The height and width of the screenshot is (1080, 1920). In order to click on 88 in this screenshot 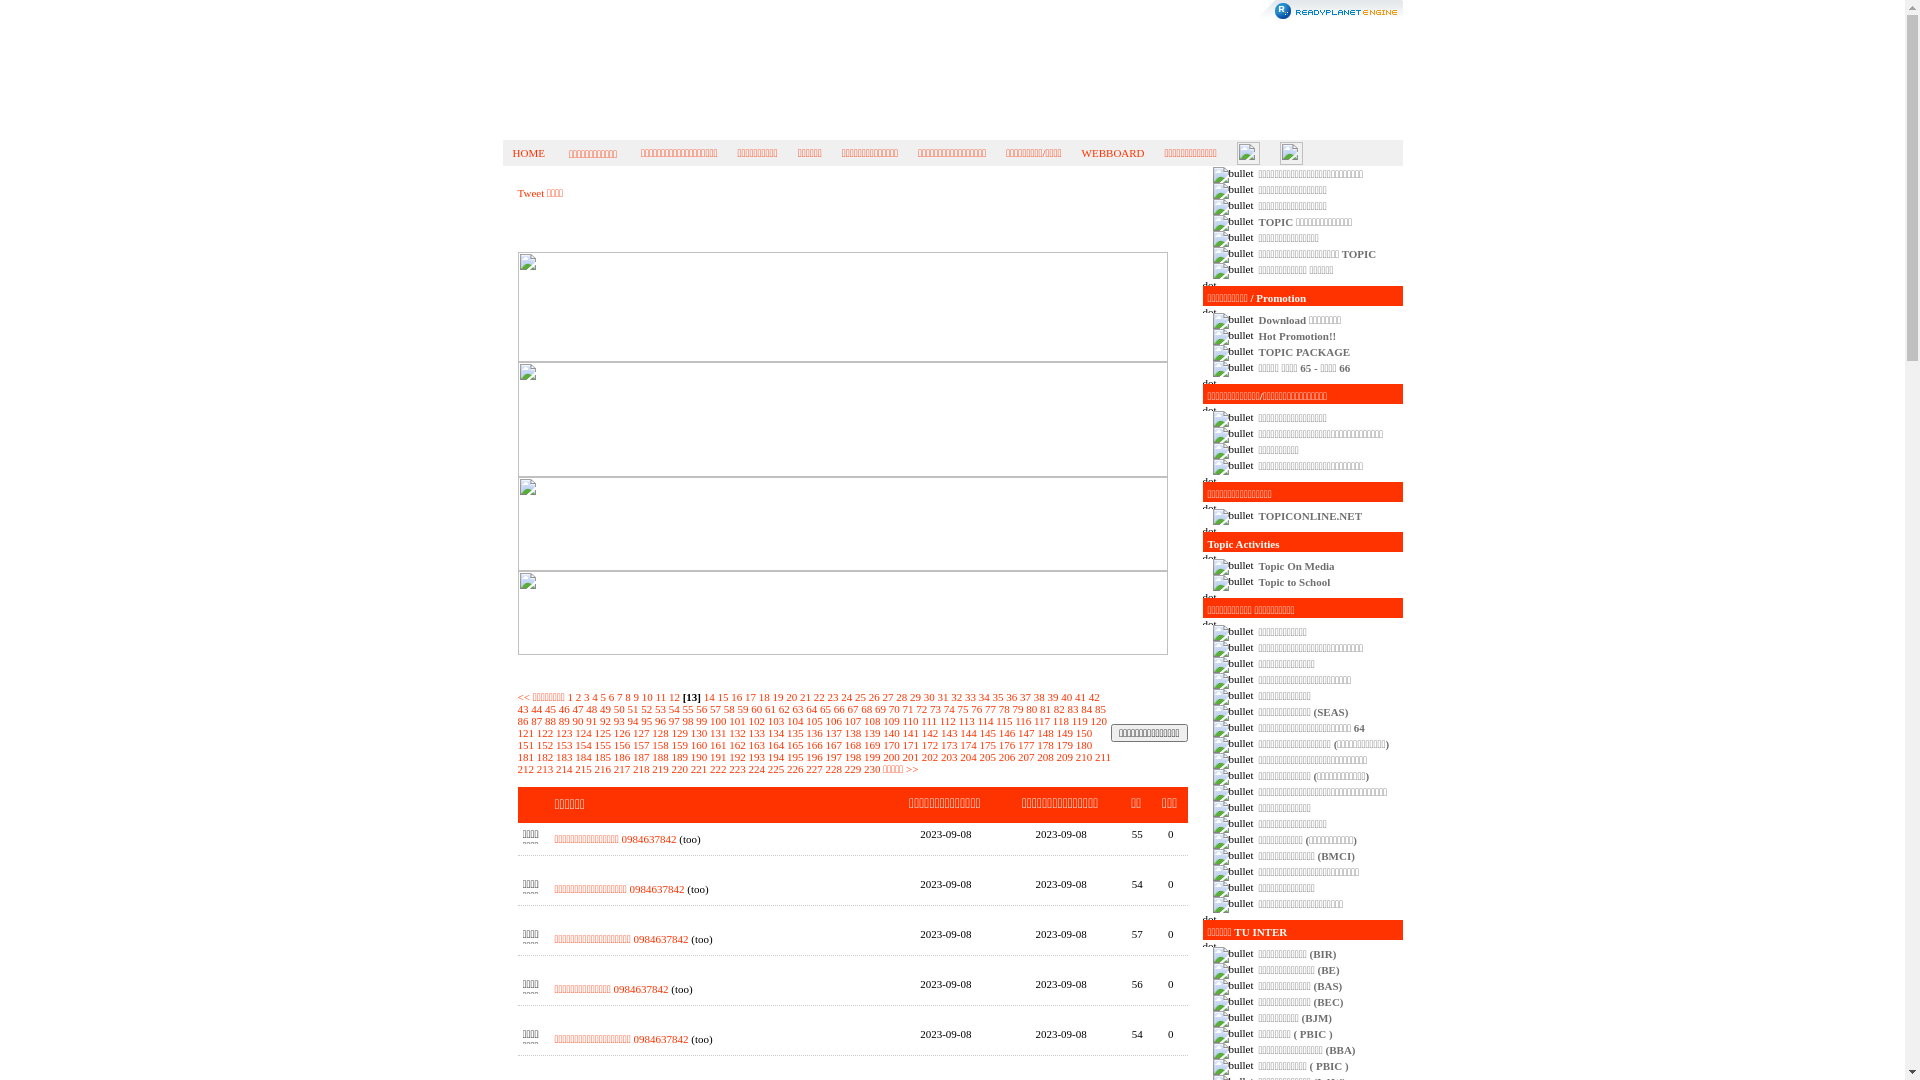, I will do `click(550, 721)`.